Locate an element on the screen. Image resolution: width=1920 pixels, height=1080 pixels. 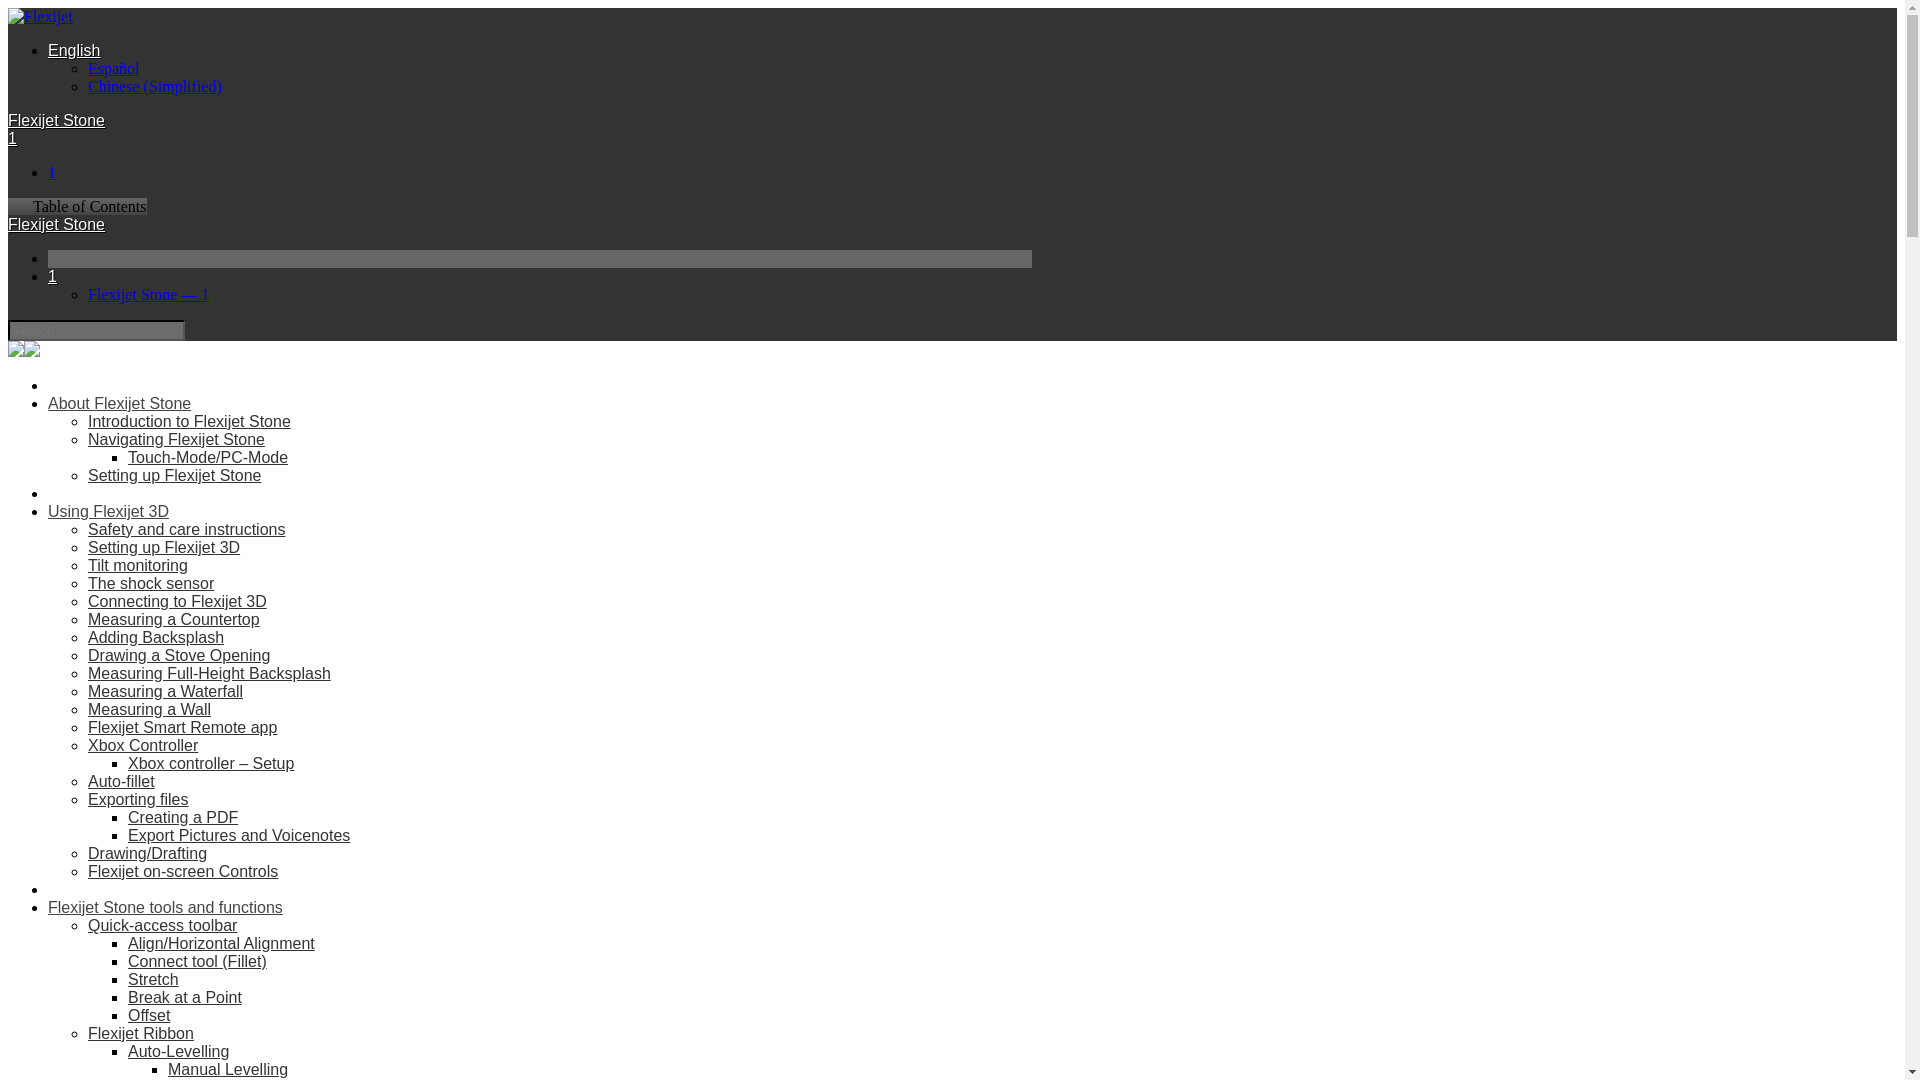
About Flexijet Stone is located at coordinates (119, 403).